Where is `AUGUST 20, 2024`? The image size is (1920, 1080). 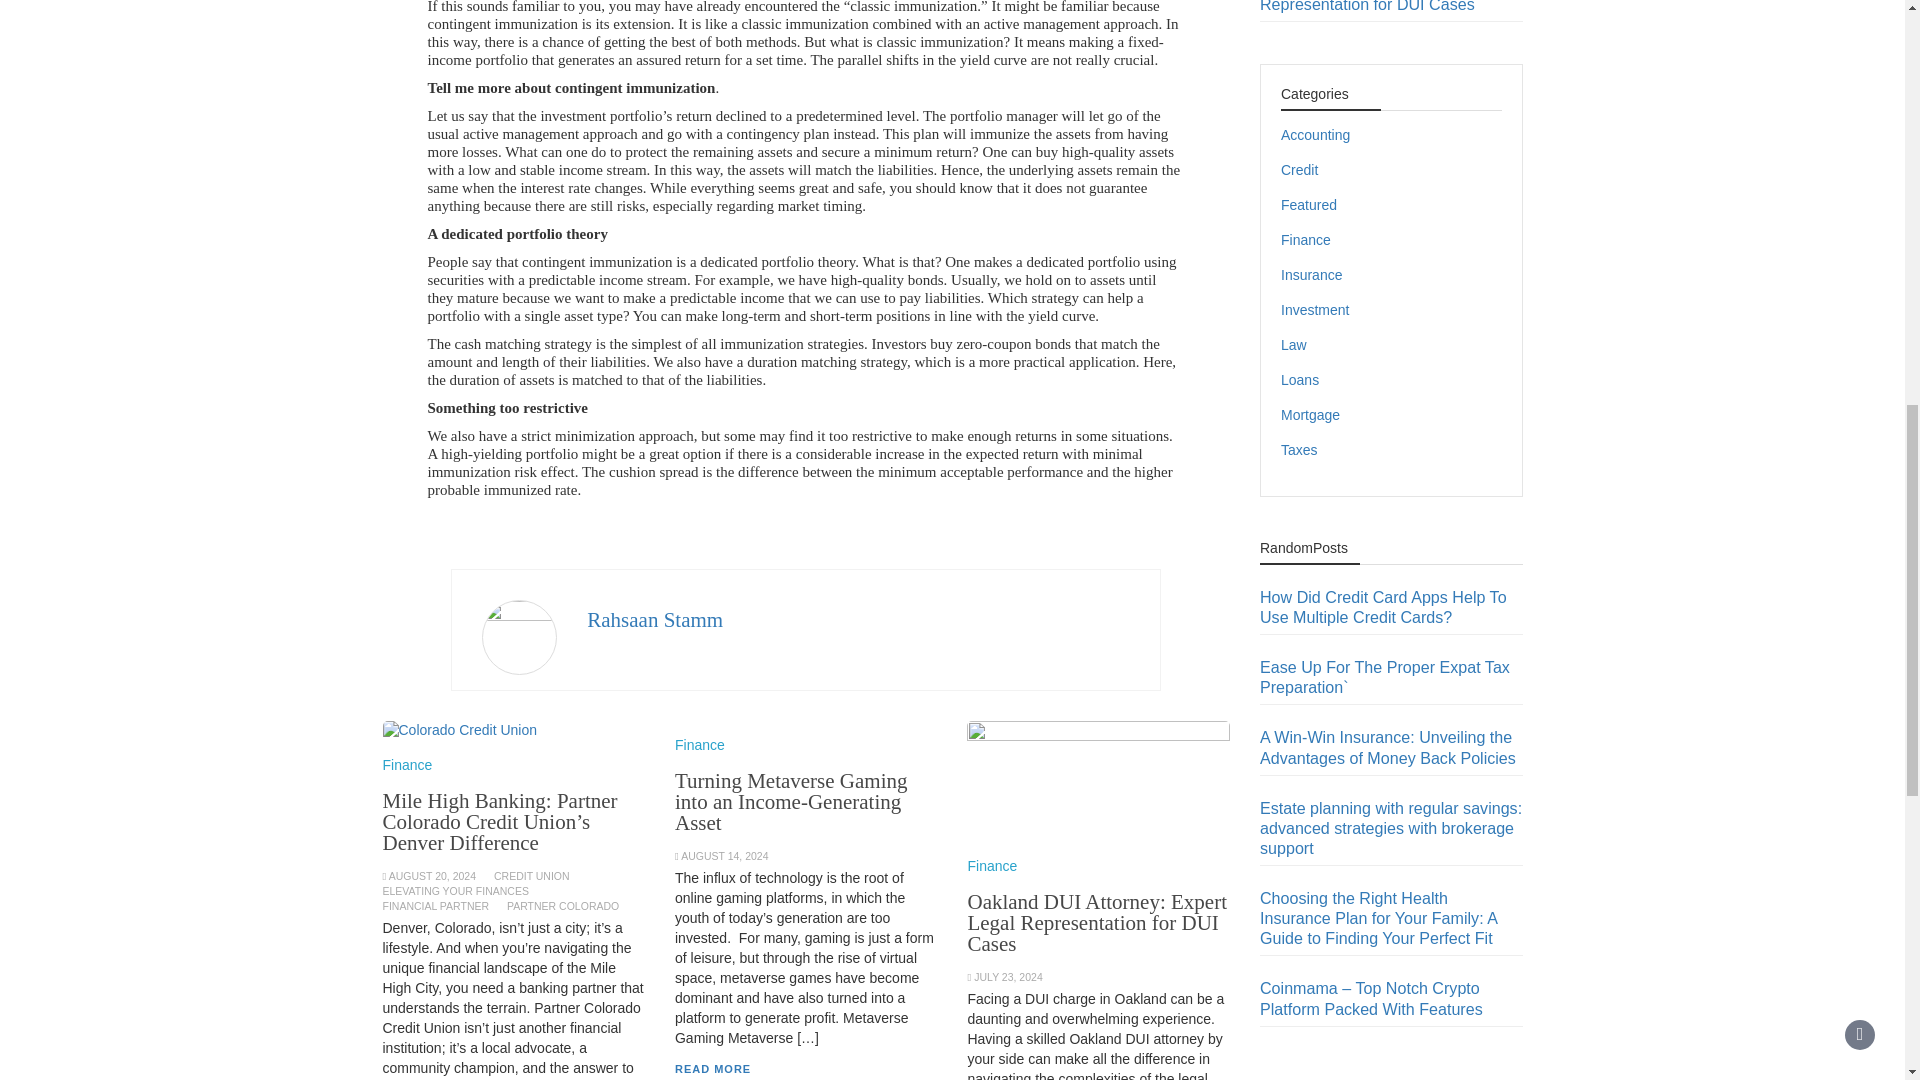
AUGUST 20, 2024 is located at coordinates (432, 876).